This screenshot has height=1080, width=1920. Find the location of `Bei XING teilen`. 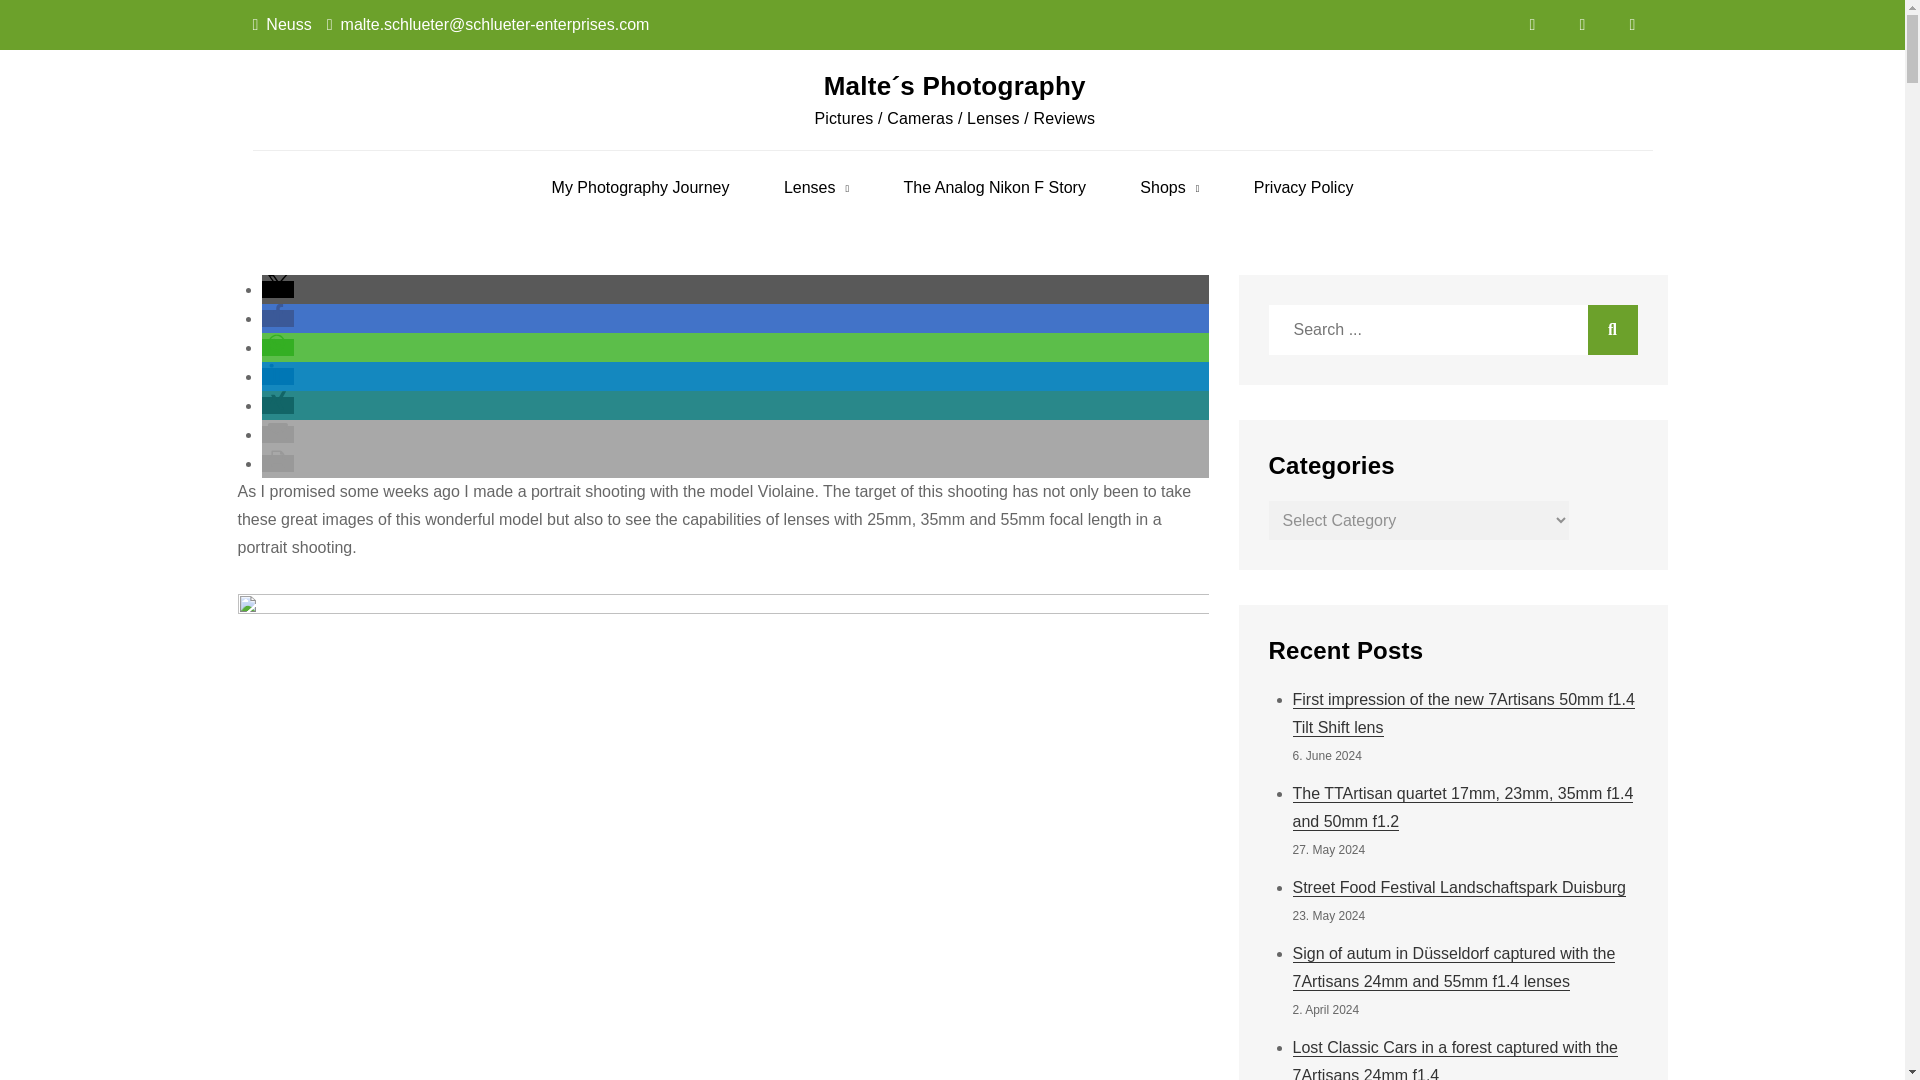

Bei XING teilen is located at coordinates (277, 405).